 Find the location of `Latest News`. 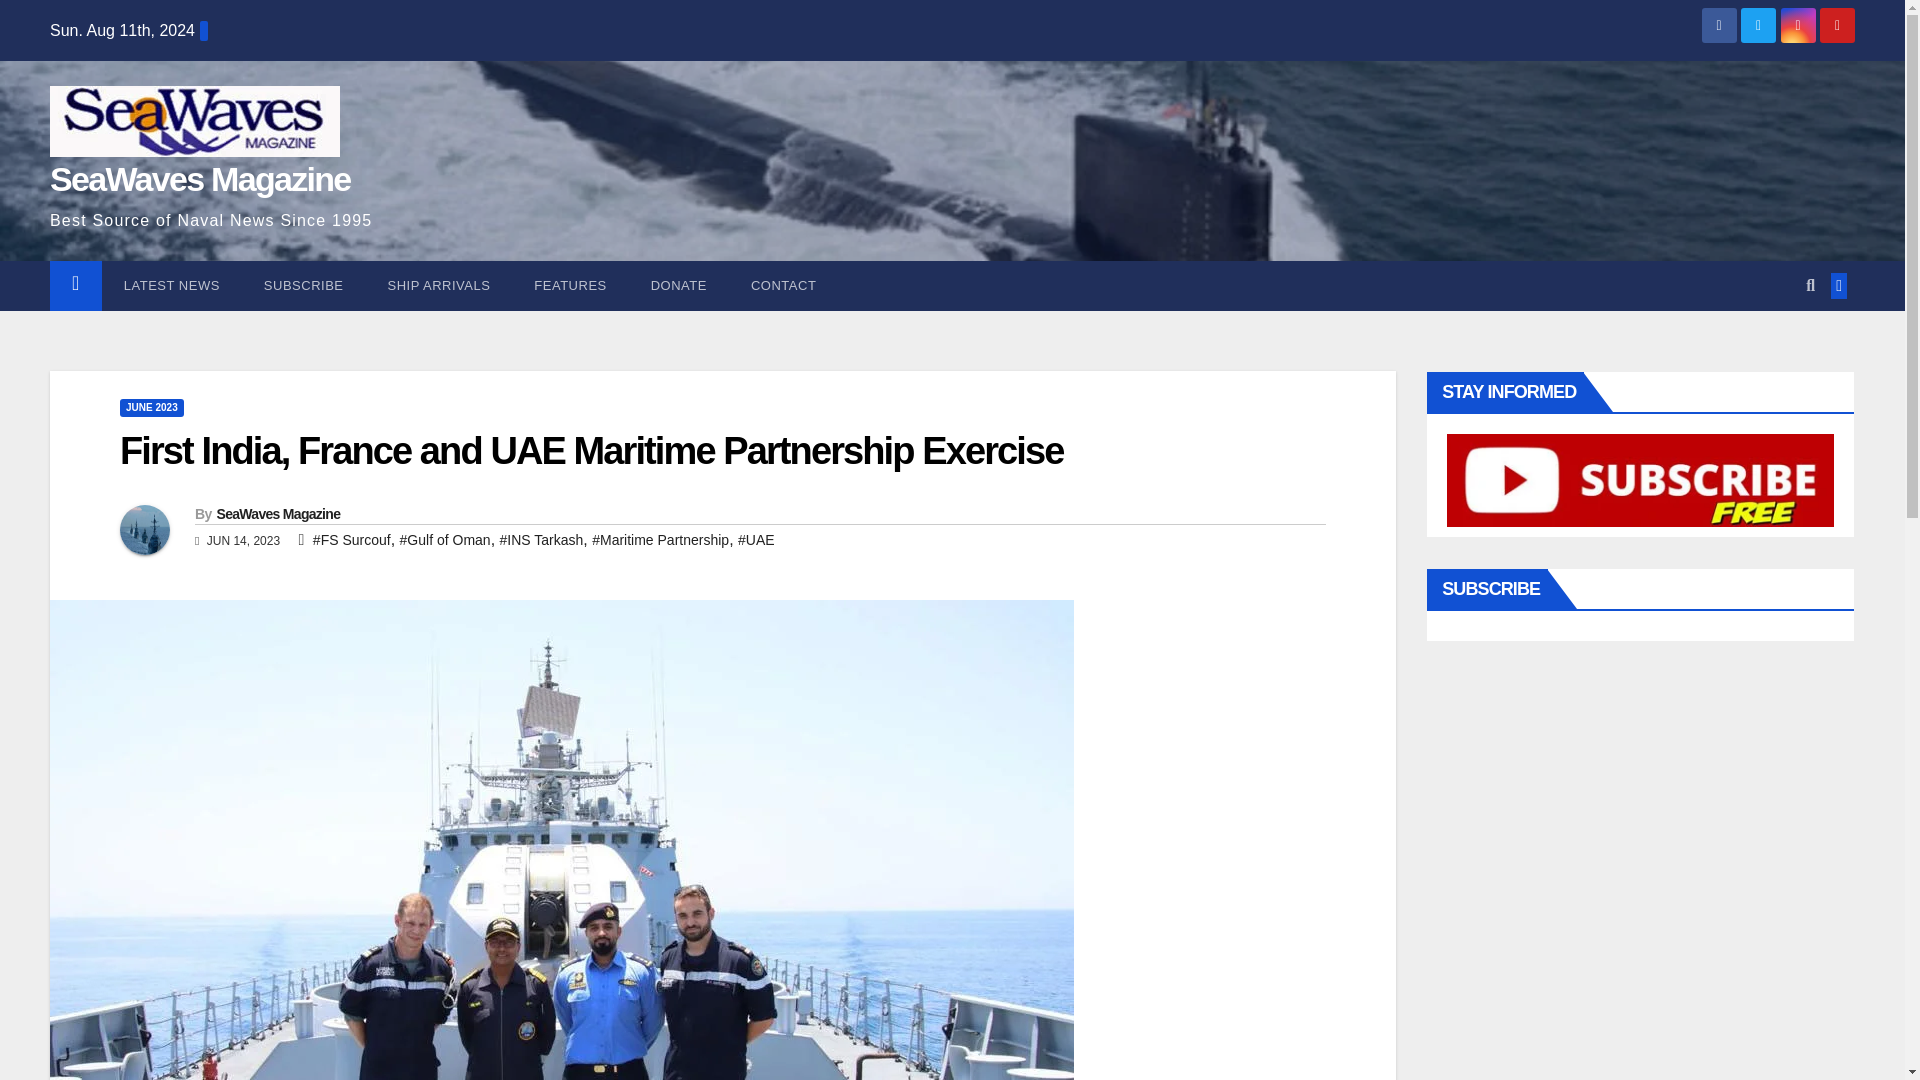

Latest News is located at coordinates (171, 286).